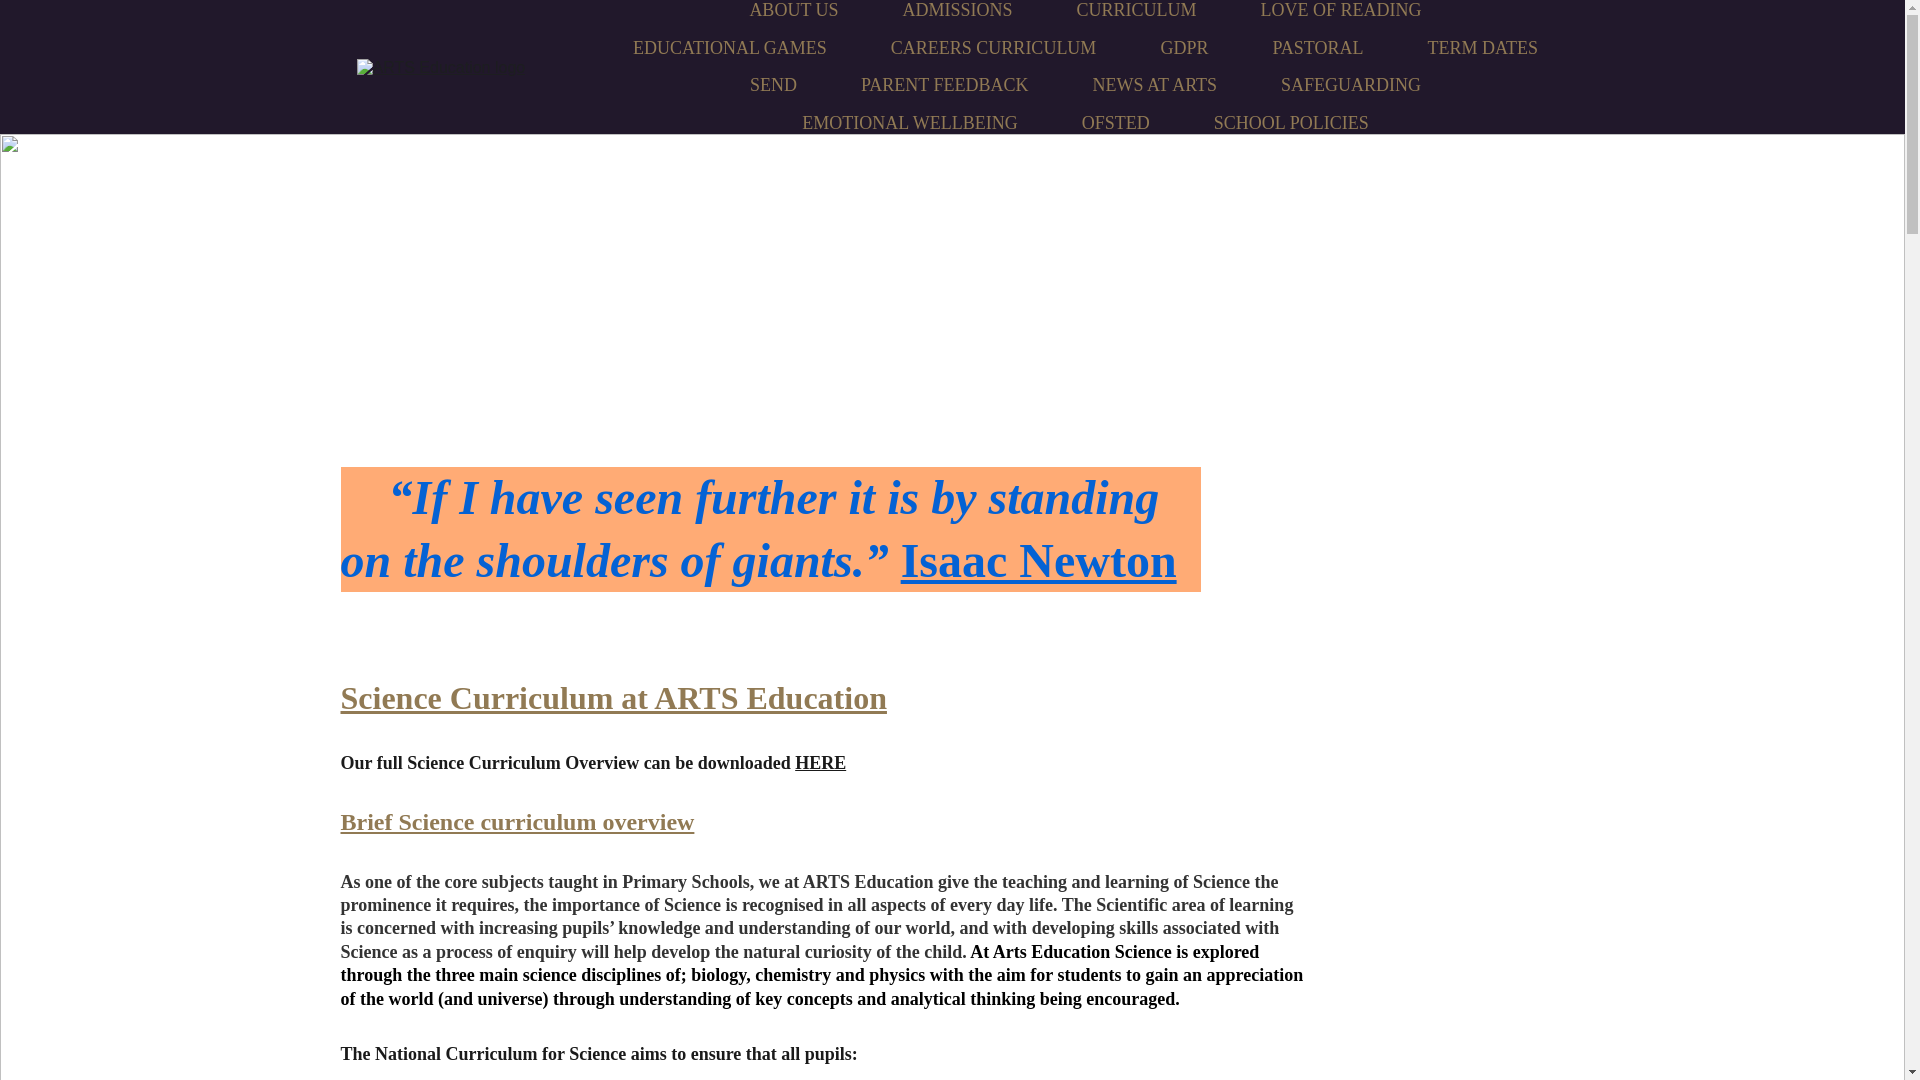 Image resolution: width=1920 pixels, height=1080 pixels. Describe the element at coordinates (1116, 124) in the screenshot. I see `OFSTED` at that location.